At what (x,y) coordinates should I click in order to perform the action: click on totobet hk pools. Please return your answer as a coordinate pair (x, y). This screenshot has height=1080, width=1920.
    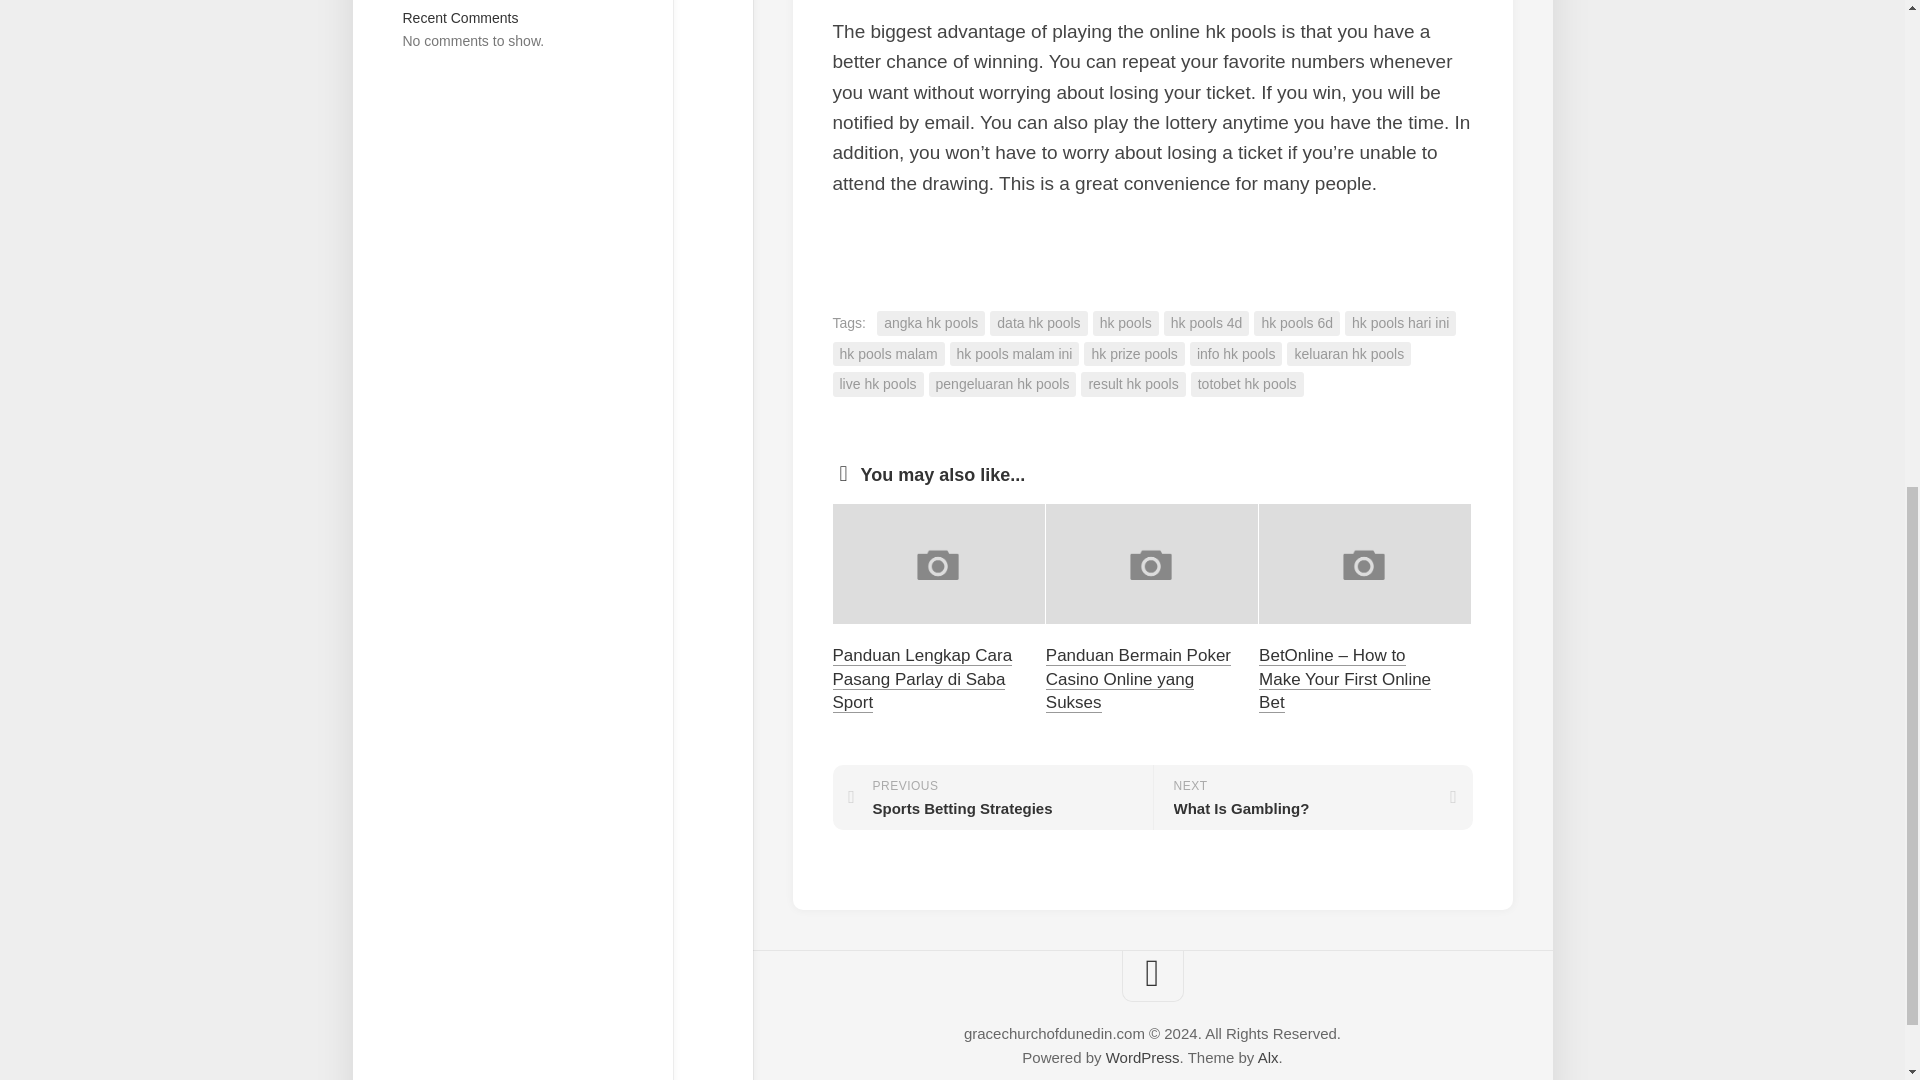
    Looking at the image, I should click on (1246, 384).